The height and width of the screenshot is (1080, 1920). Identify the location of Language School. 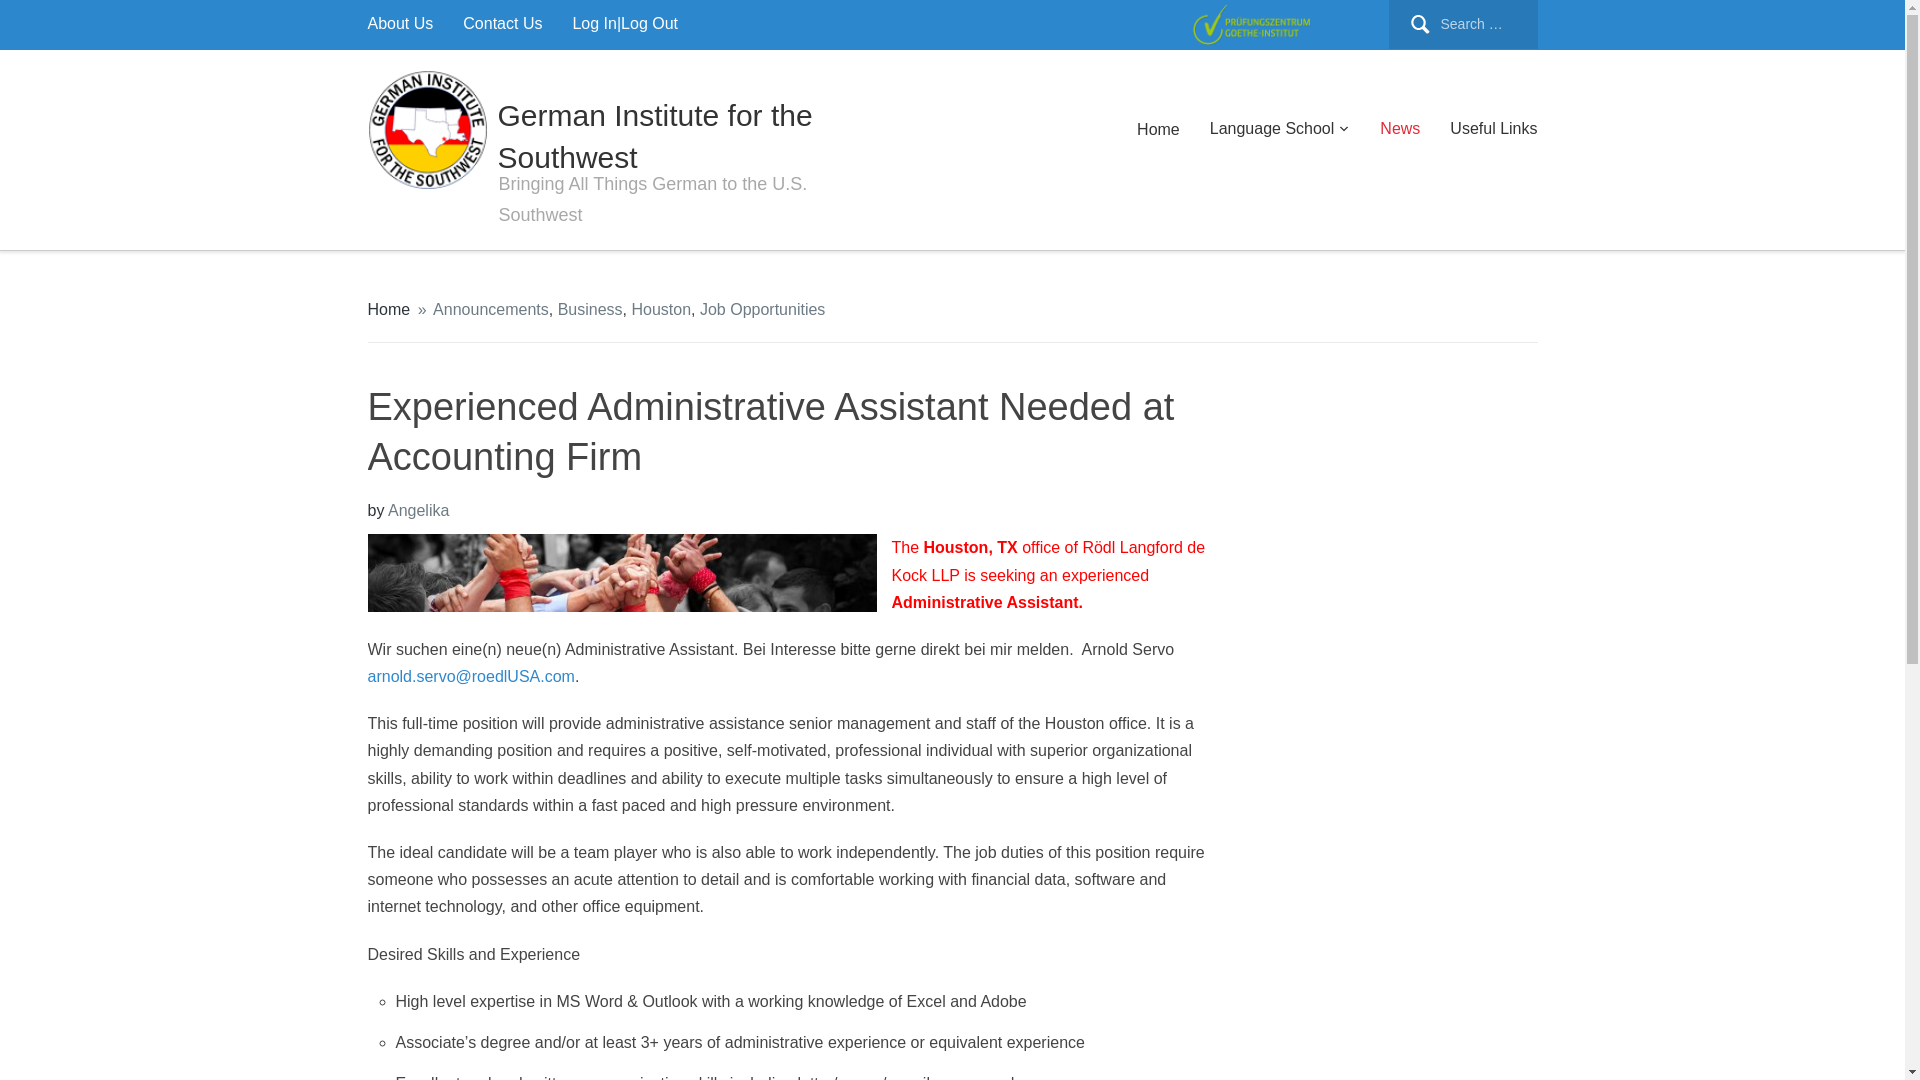
(1280, 128).